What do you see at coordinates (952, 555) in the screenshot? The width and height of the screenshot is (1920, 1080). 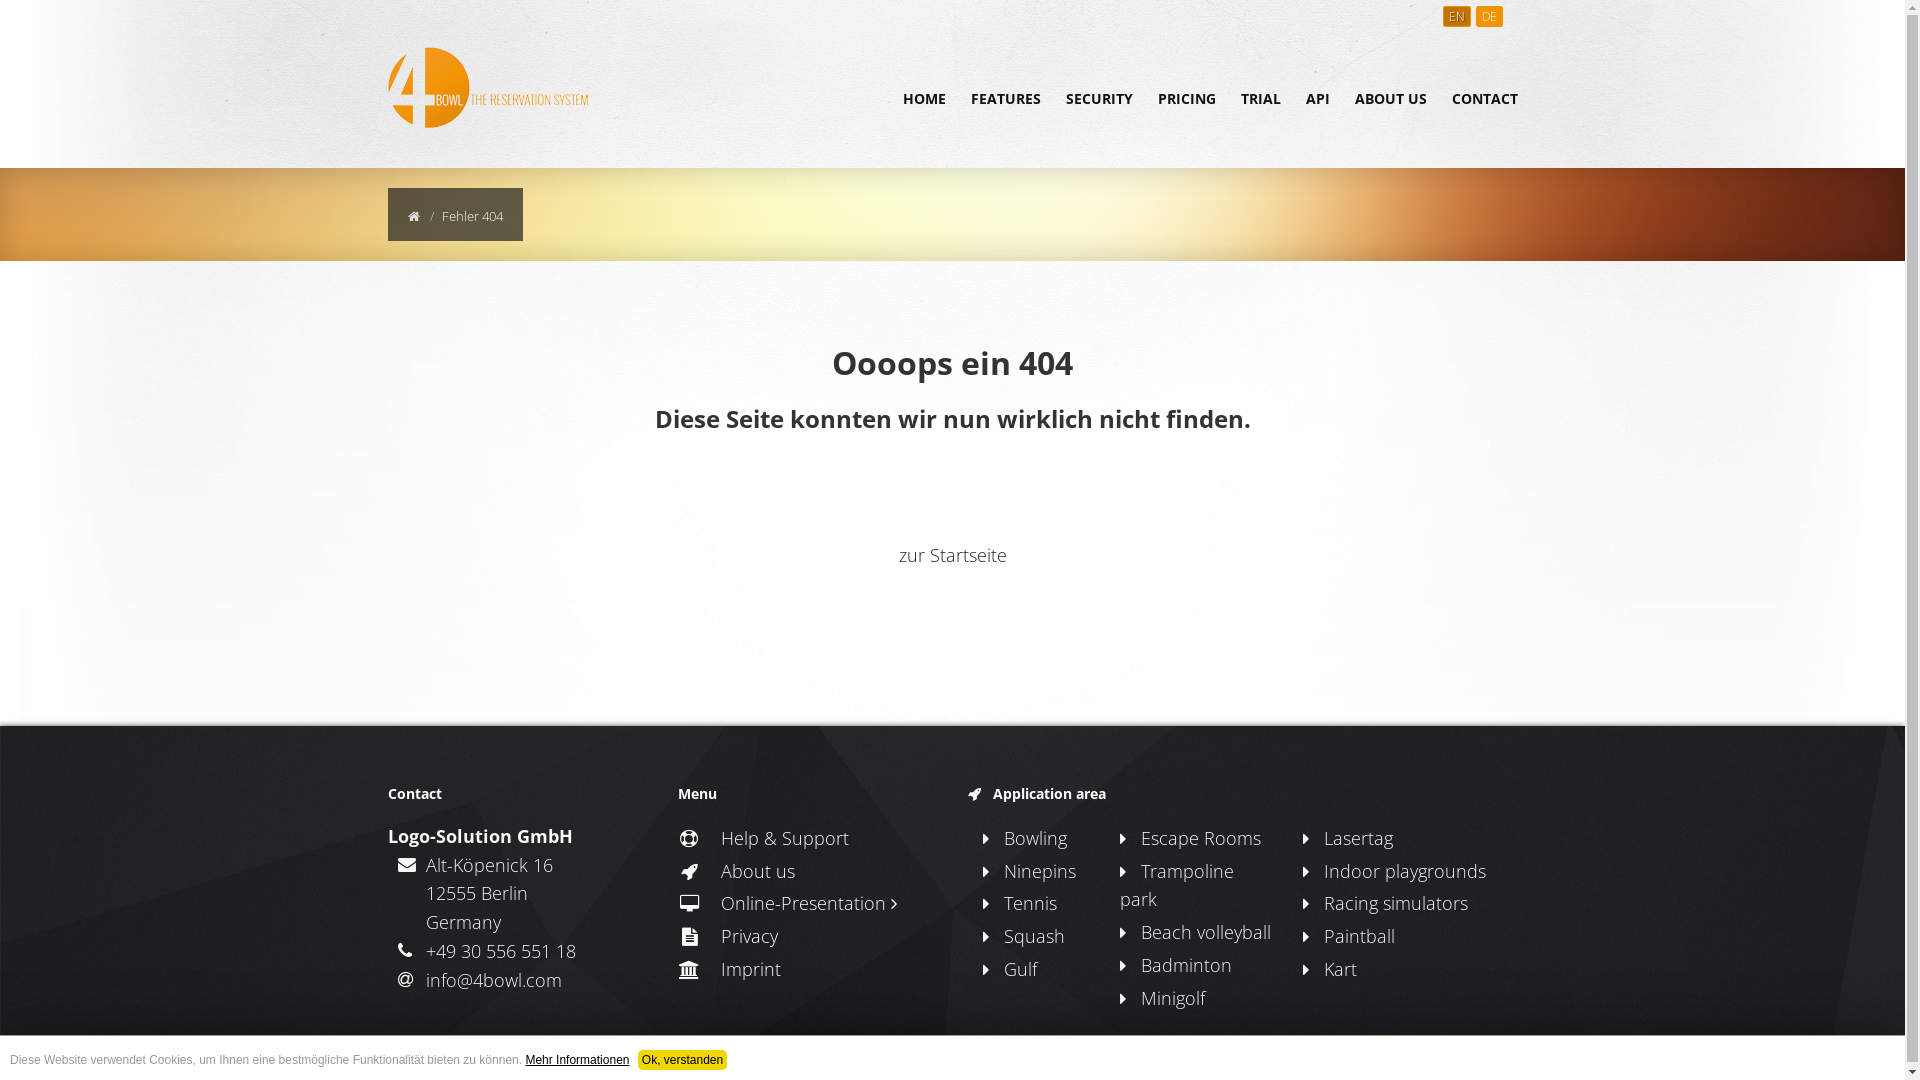 I see `zur Startseite` at bounding box center [952, 555].